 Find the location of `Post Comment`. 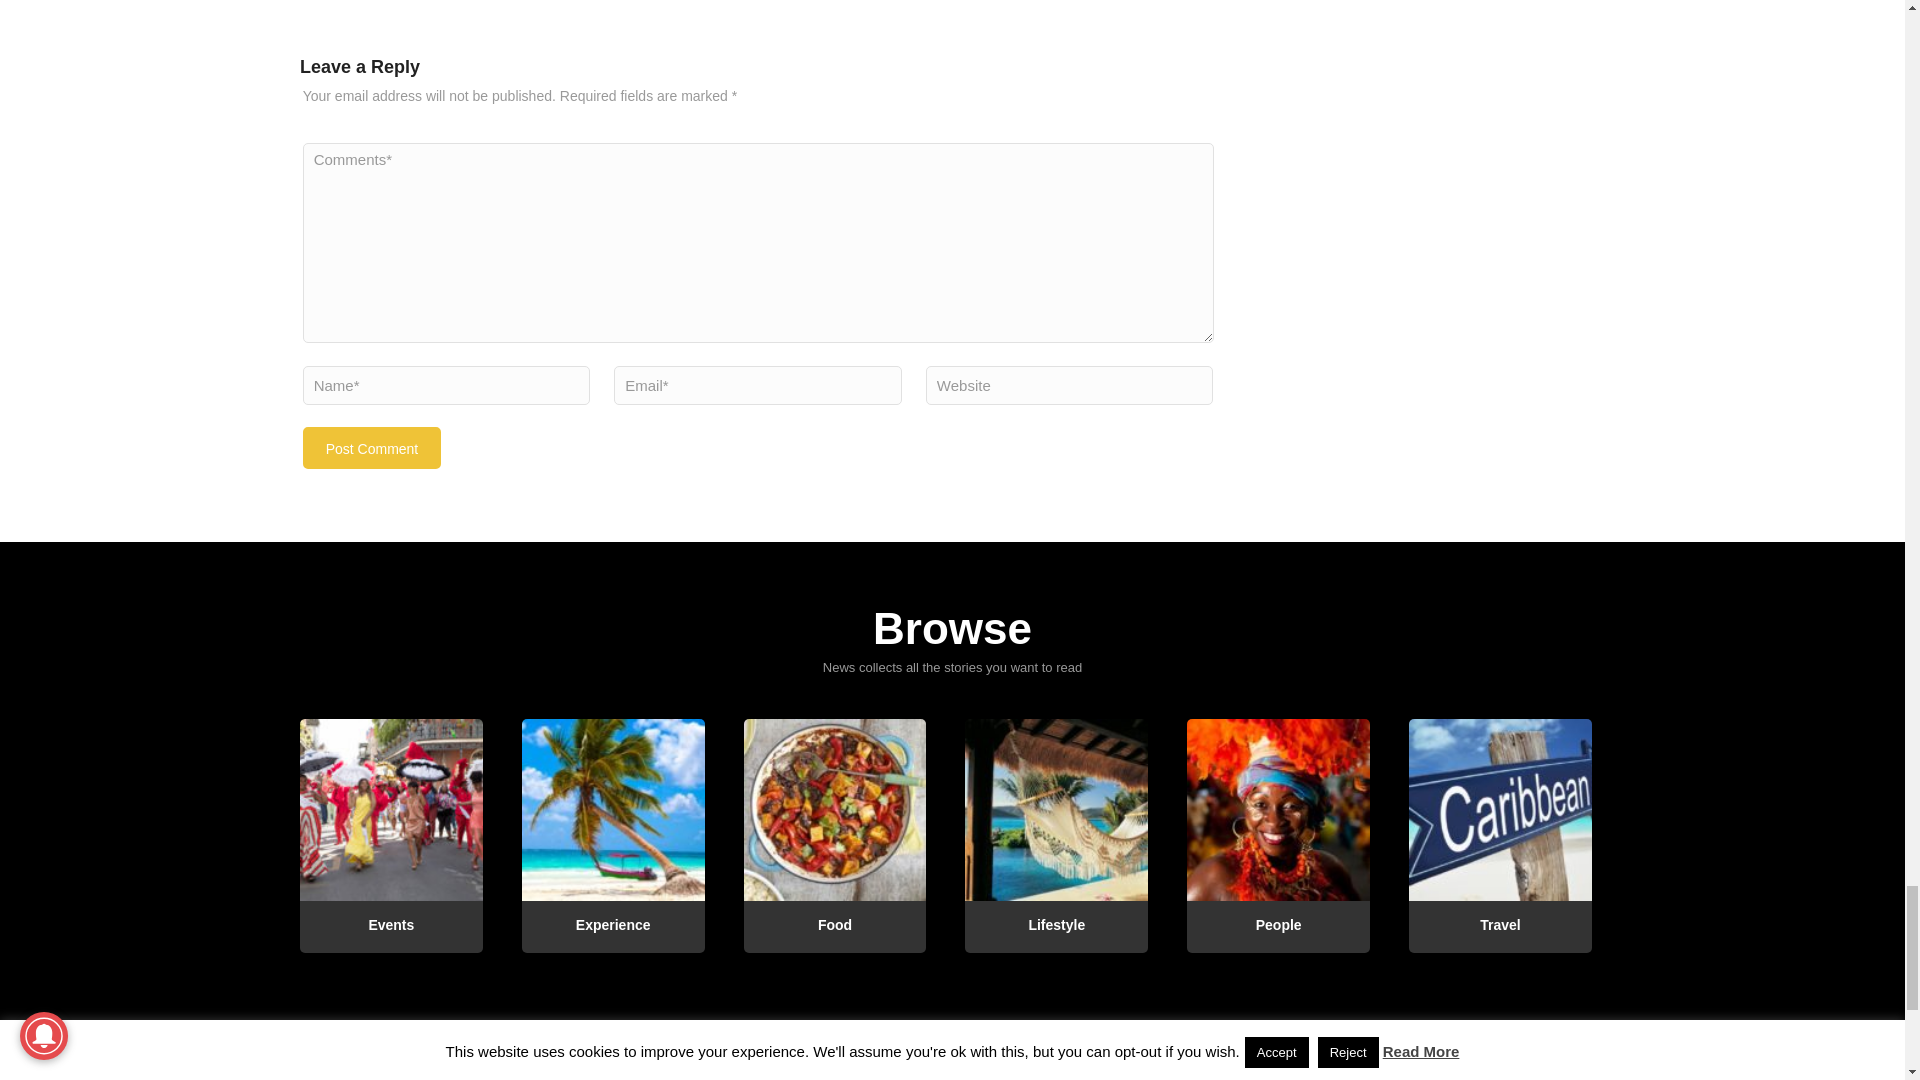

Post Comment is located at coordinates (372, 447).